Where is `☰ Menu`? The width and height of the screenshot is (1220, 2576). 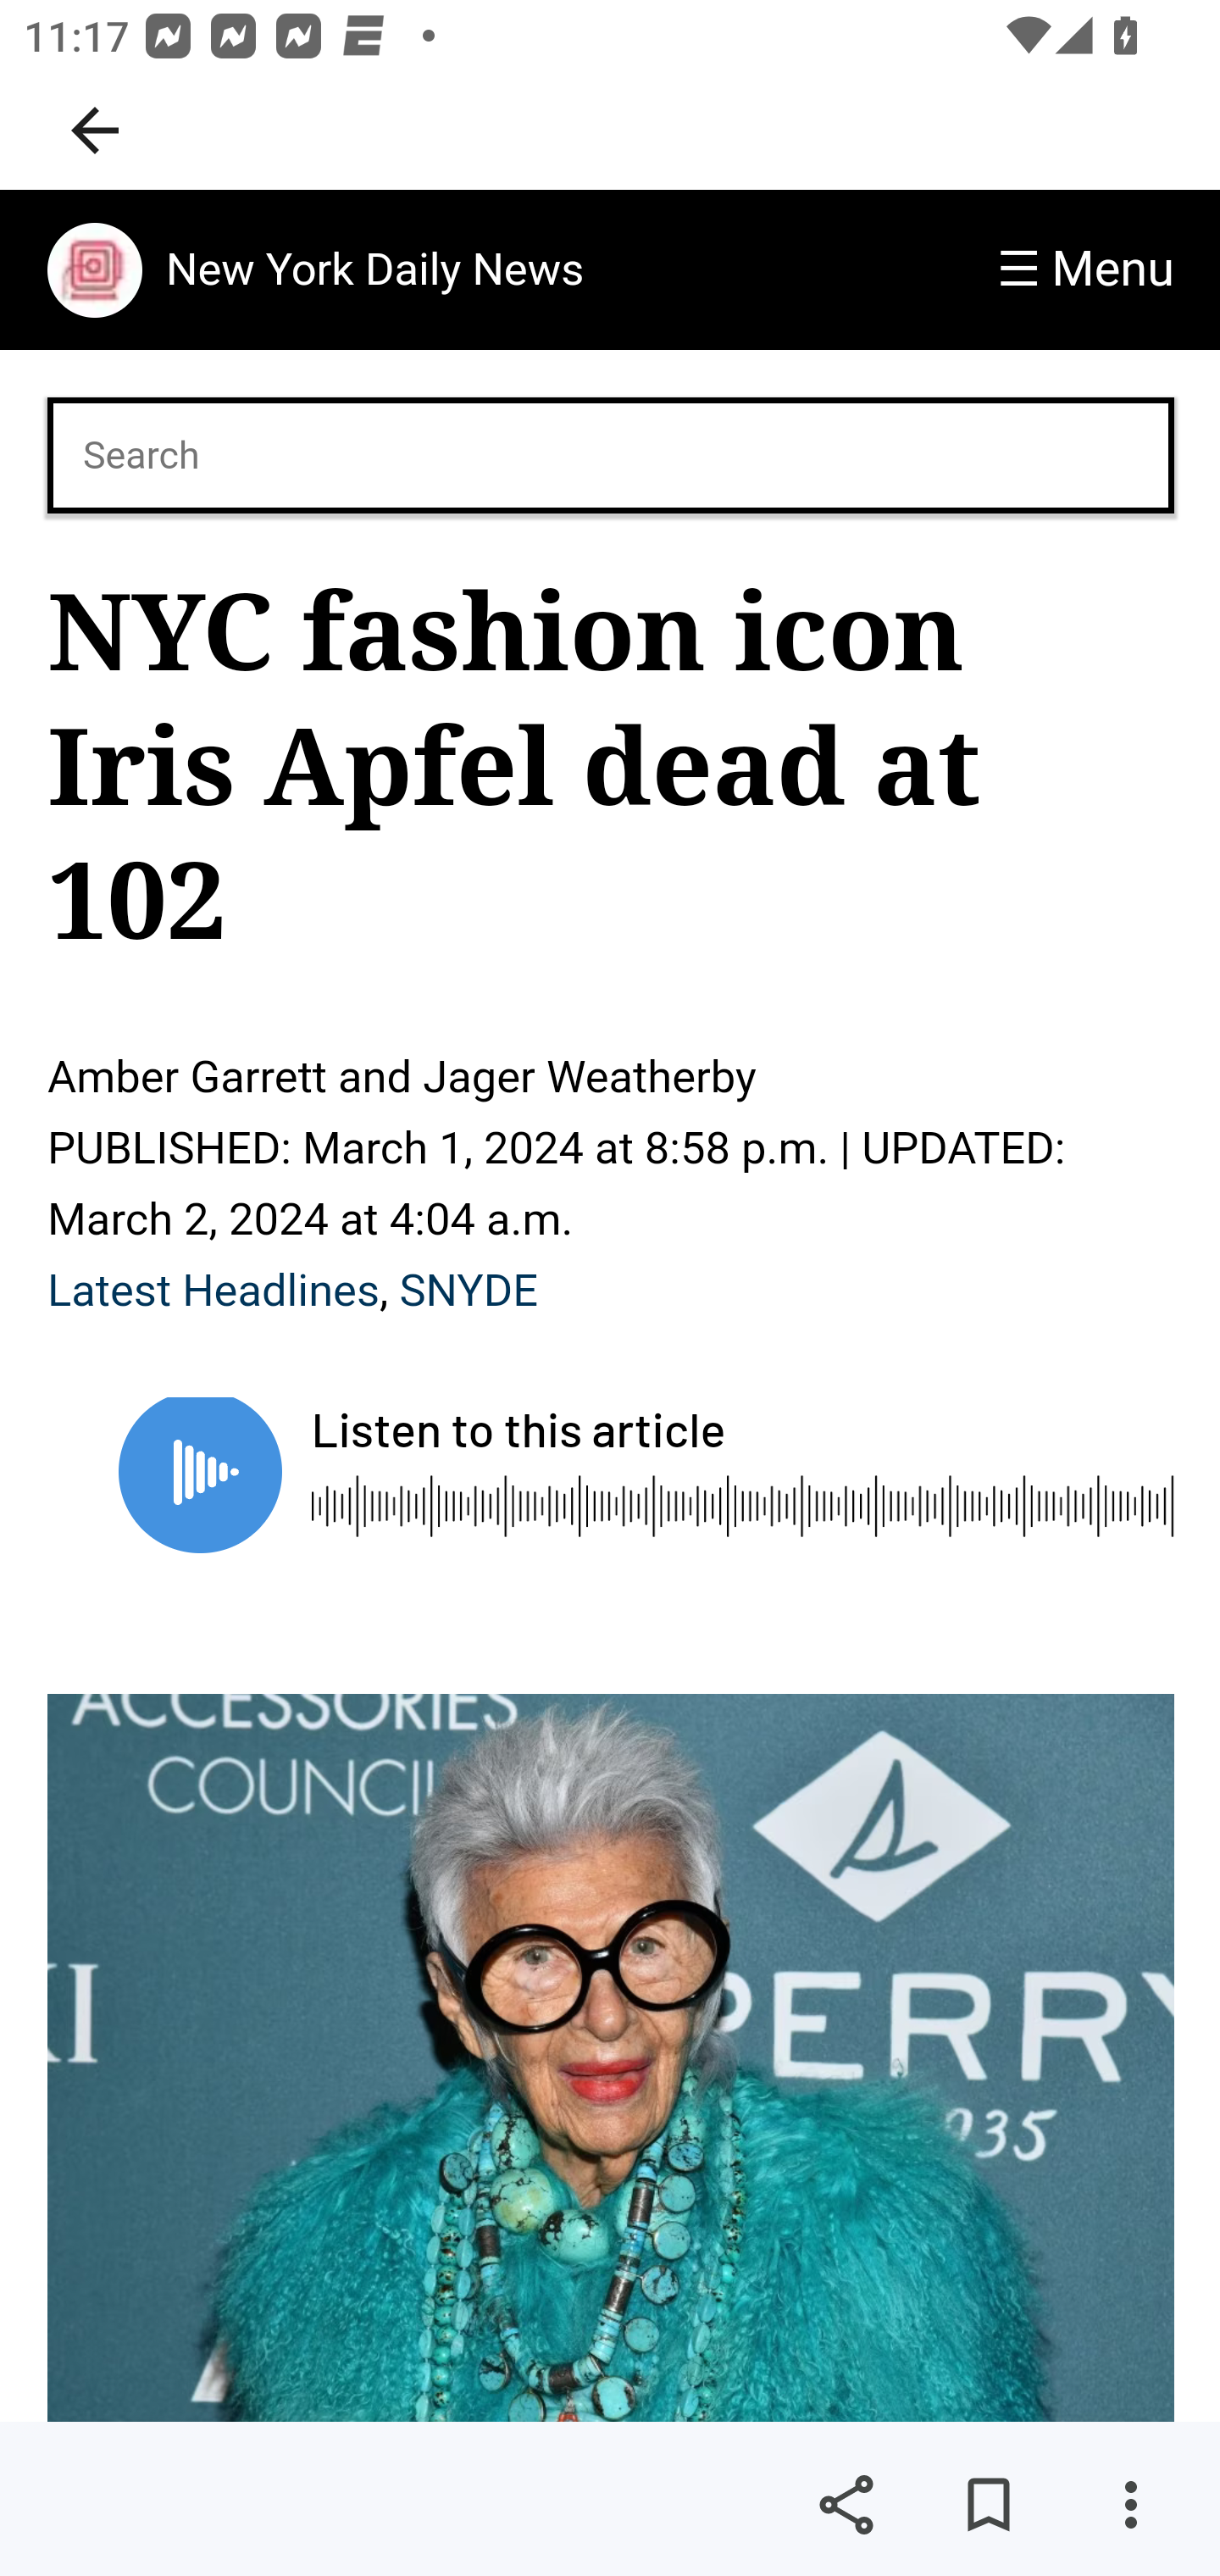
☰ Menu is located at coordinates (1086, 269).